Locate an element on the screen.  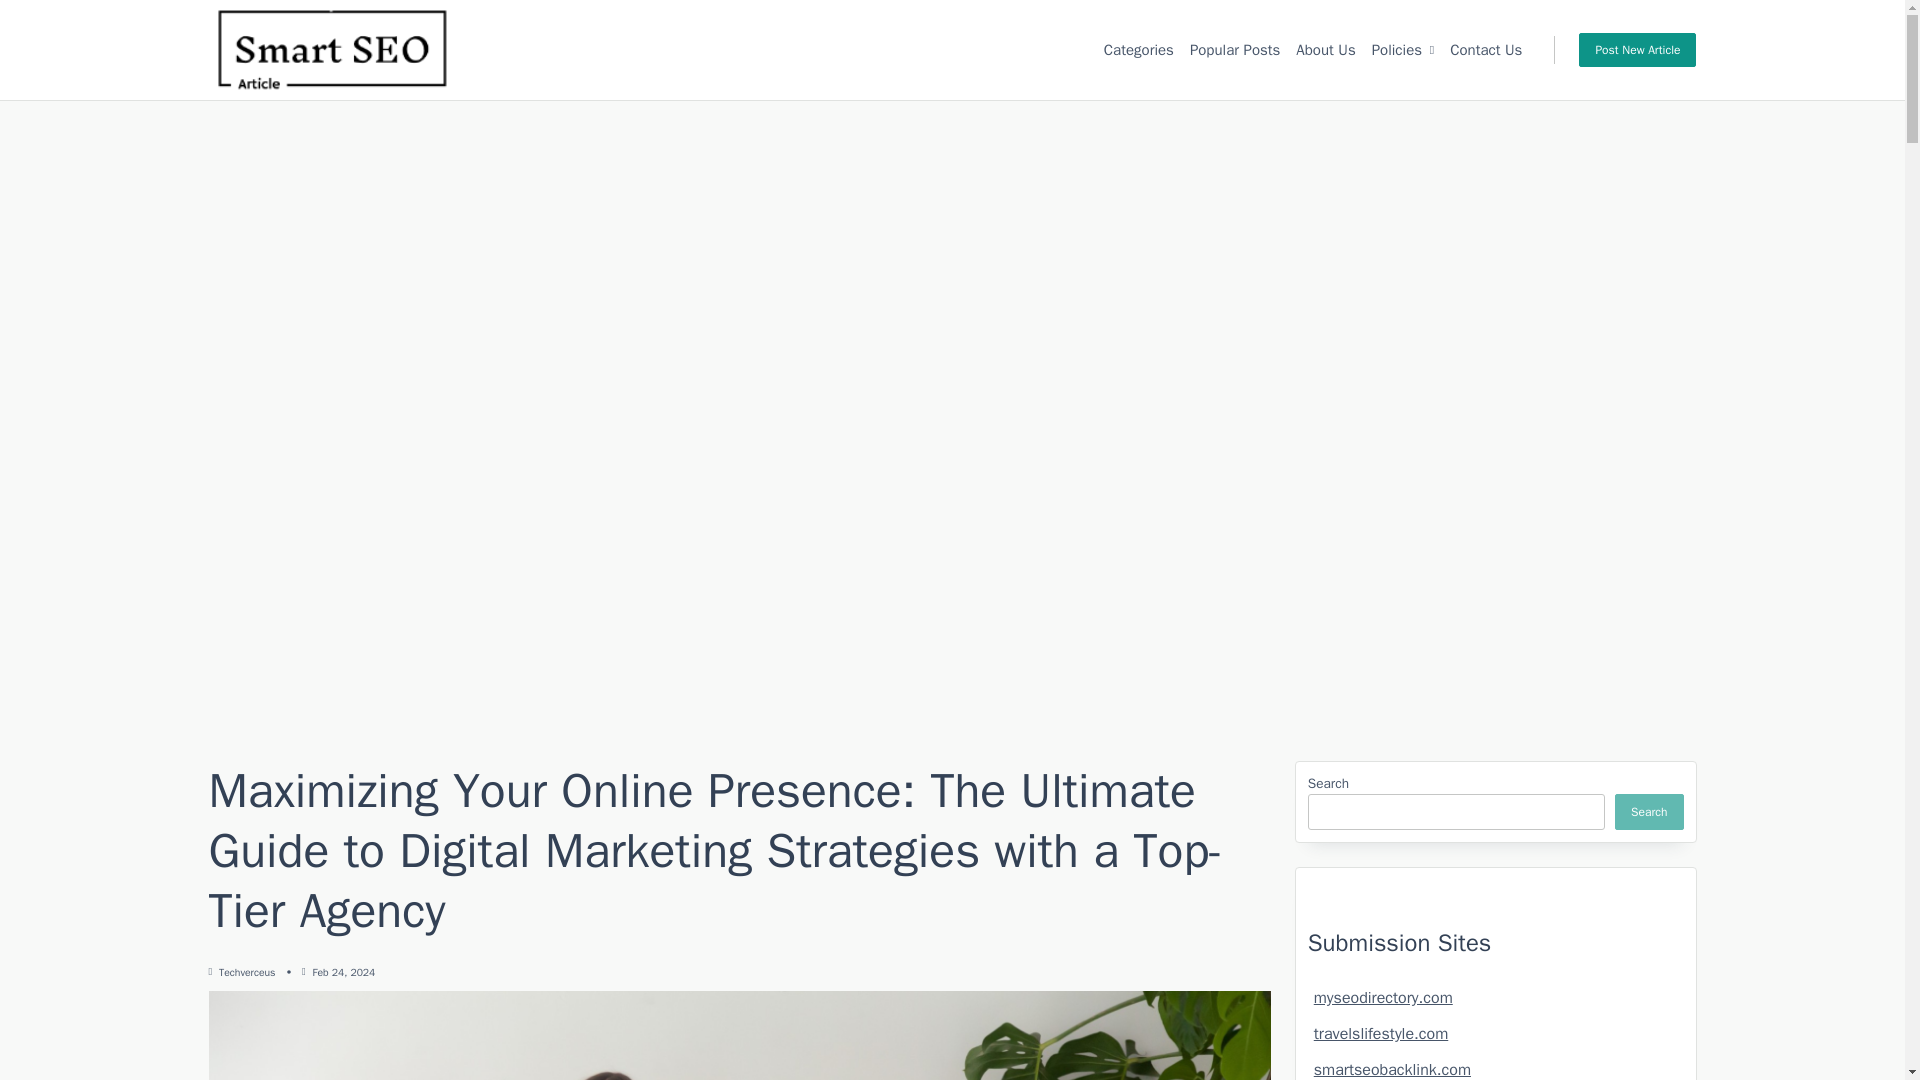
About Us is located at coordinates (342, 972).